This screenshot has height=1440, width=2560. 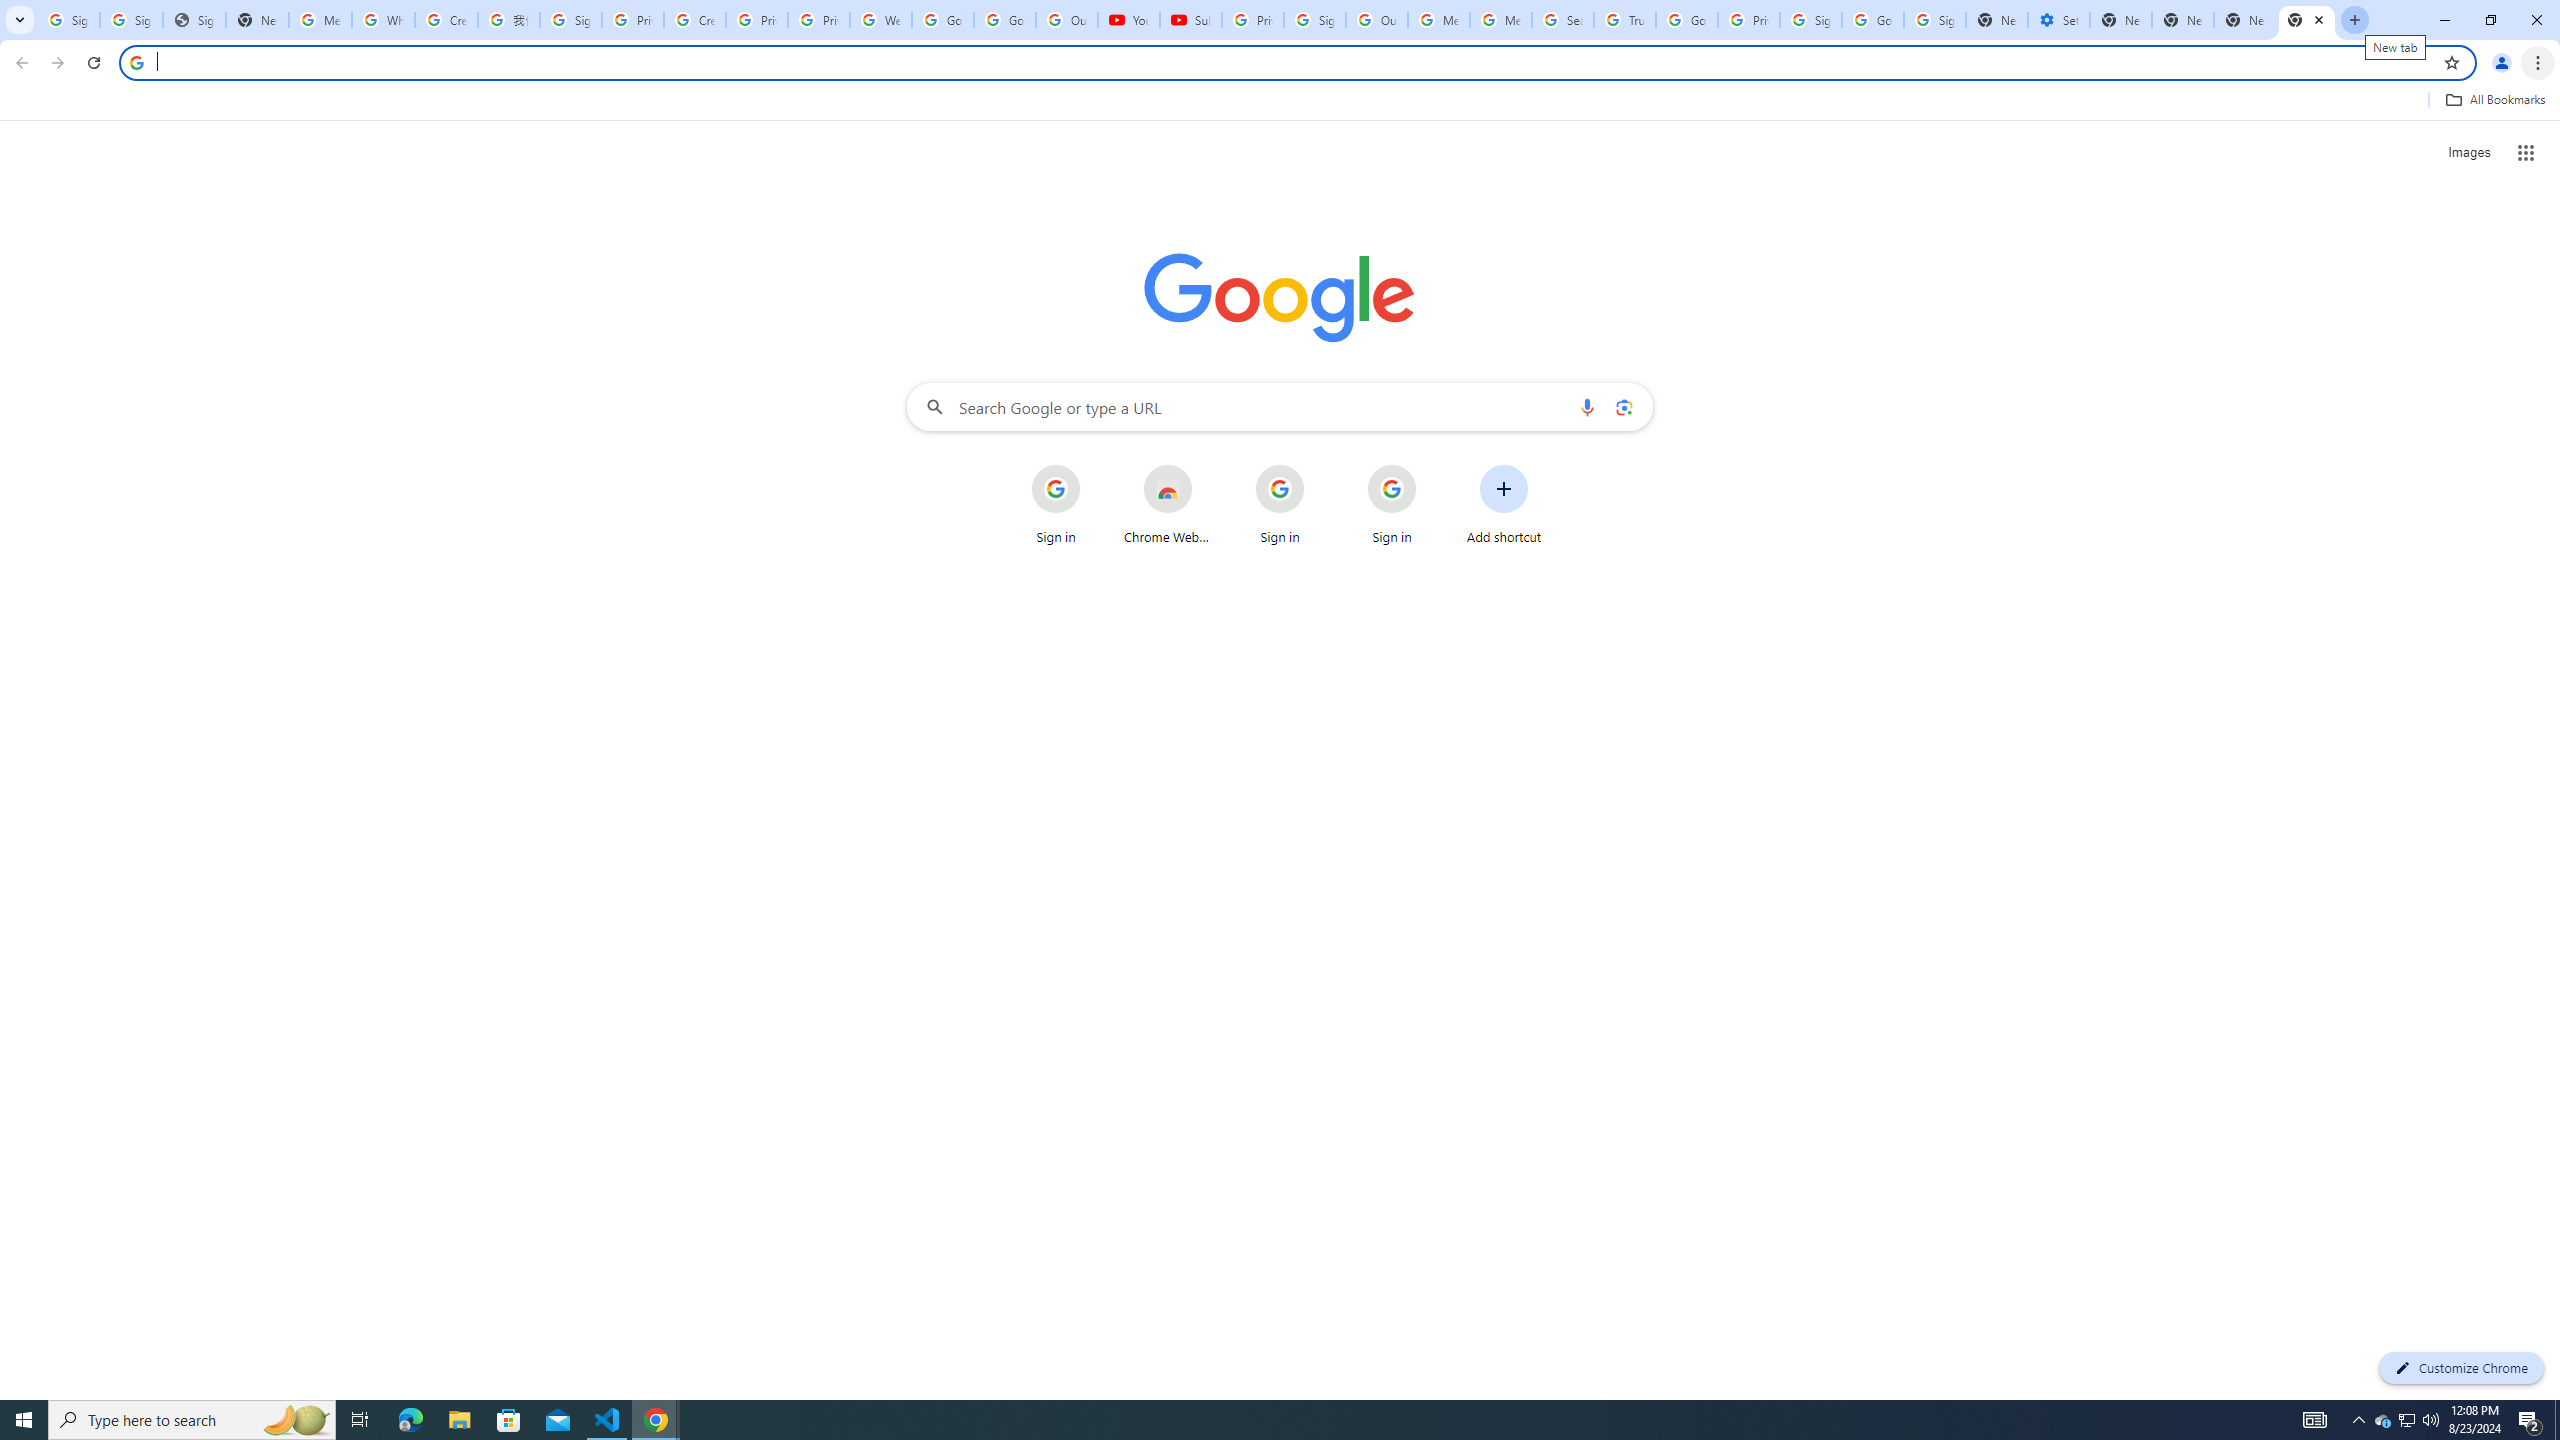 I want to click on Google Cybersecurity Innovations - Google Safety Center, so click(x=1872, y=20).